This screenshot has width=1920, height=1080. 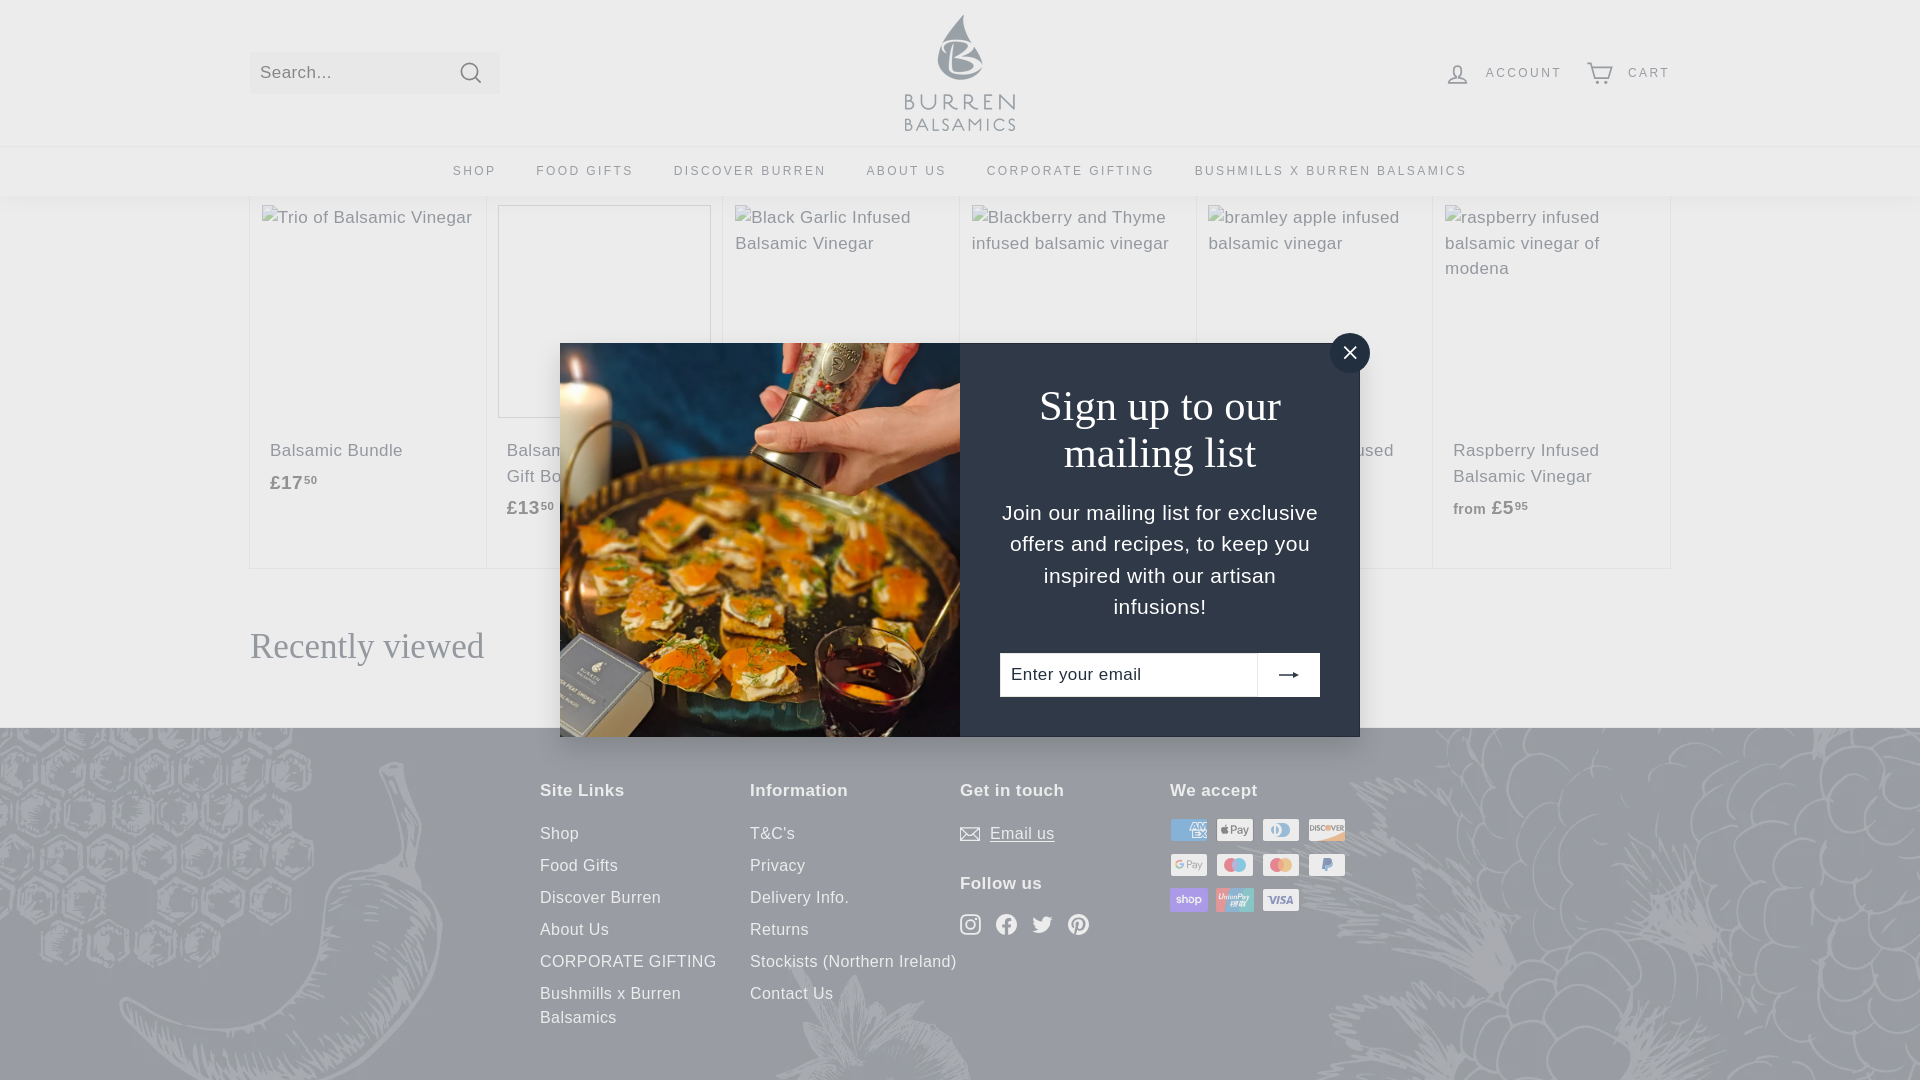 I want to click on PayPal, so click(x=1326, y=864).